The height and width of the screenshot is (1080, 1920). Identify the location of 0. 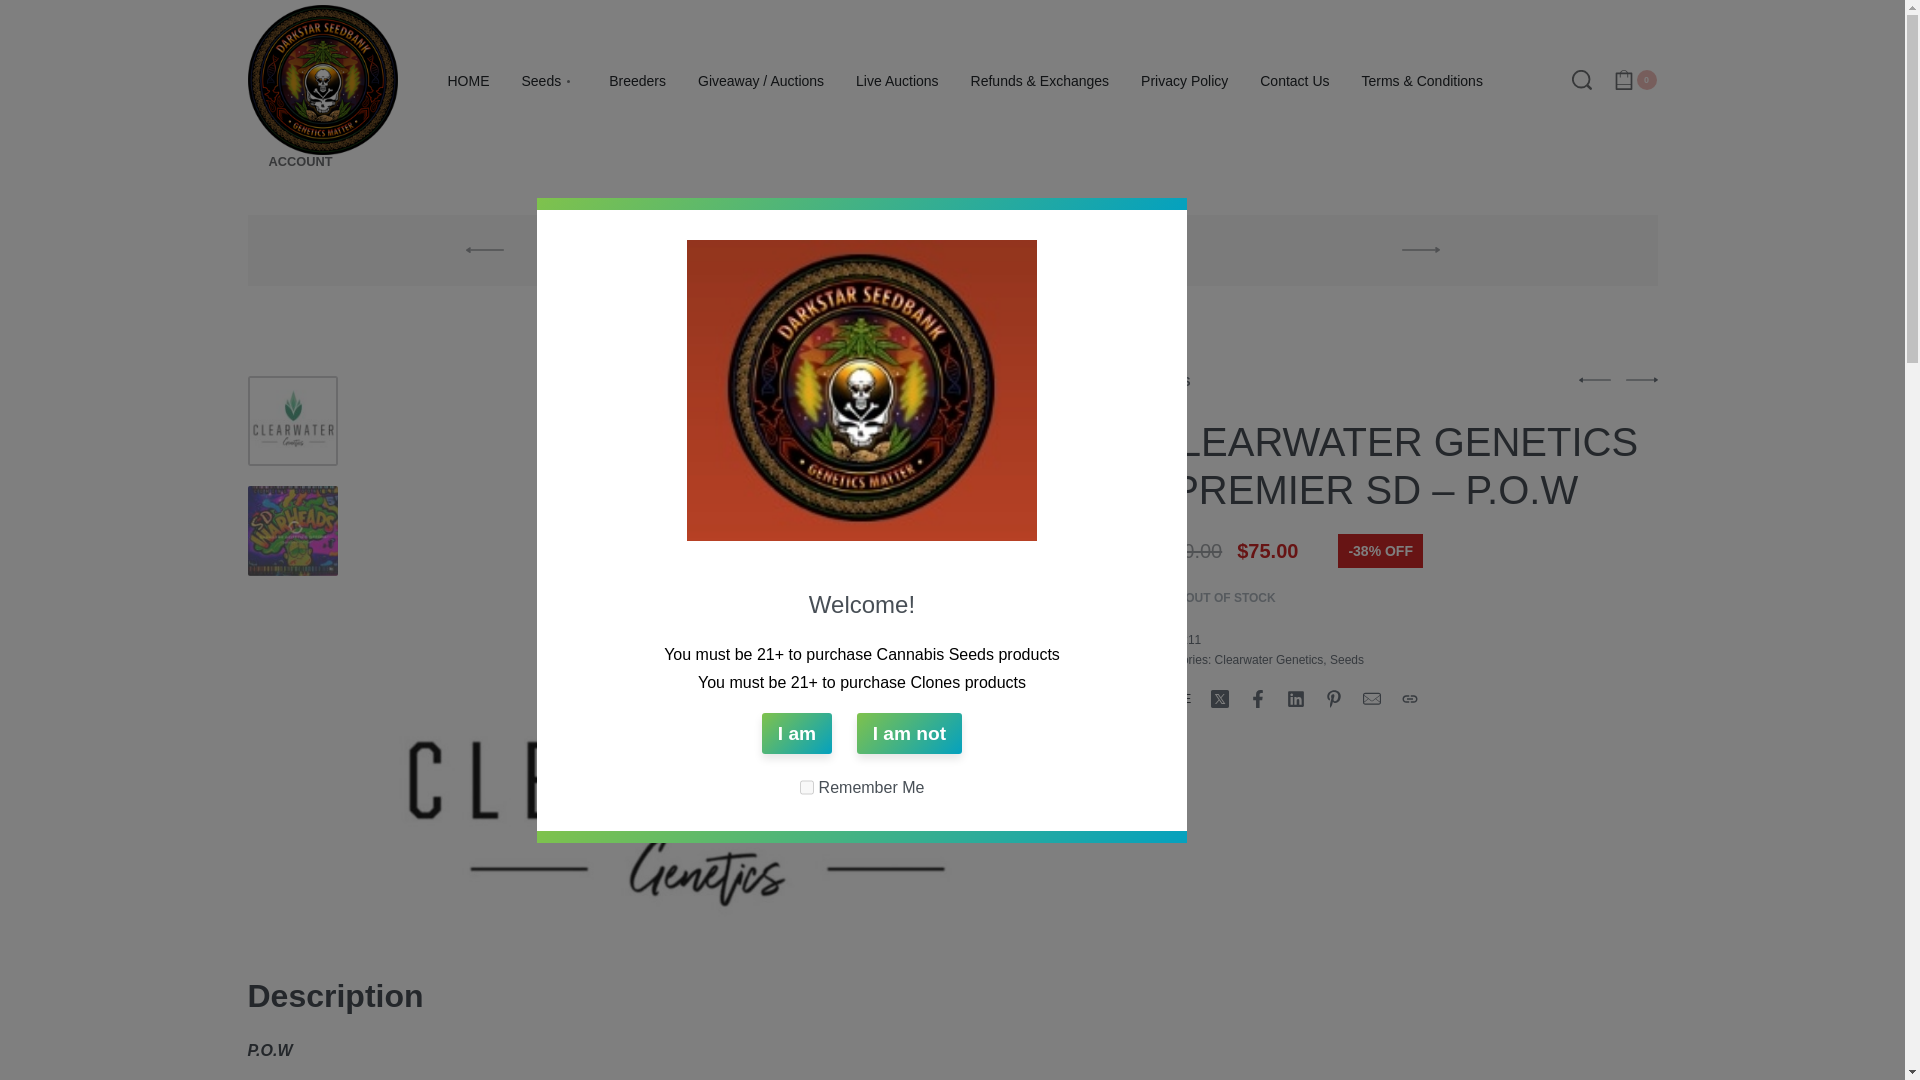
(1634, 80).